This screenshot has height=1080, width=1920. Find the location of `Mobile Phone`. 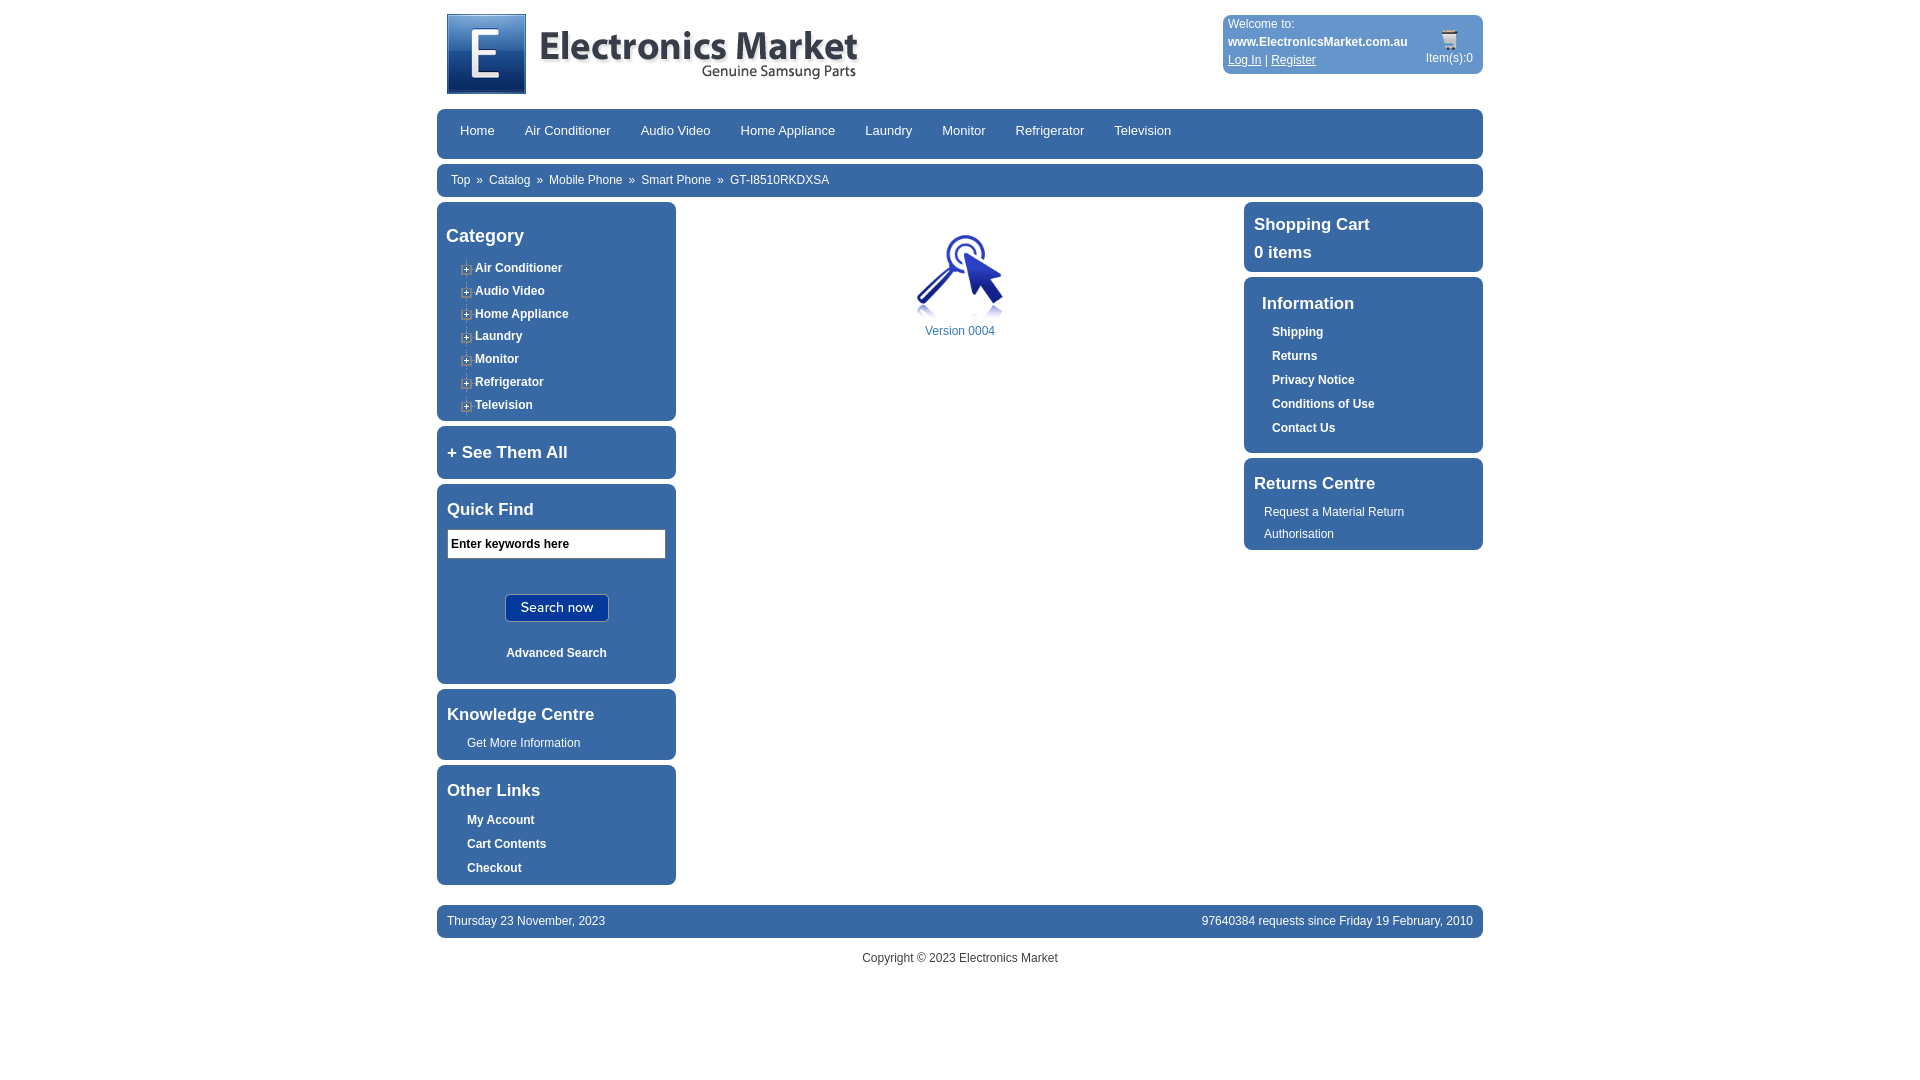

Mobile Phone is located at coordinates (586, 180).